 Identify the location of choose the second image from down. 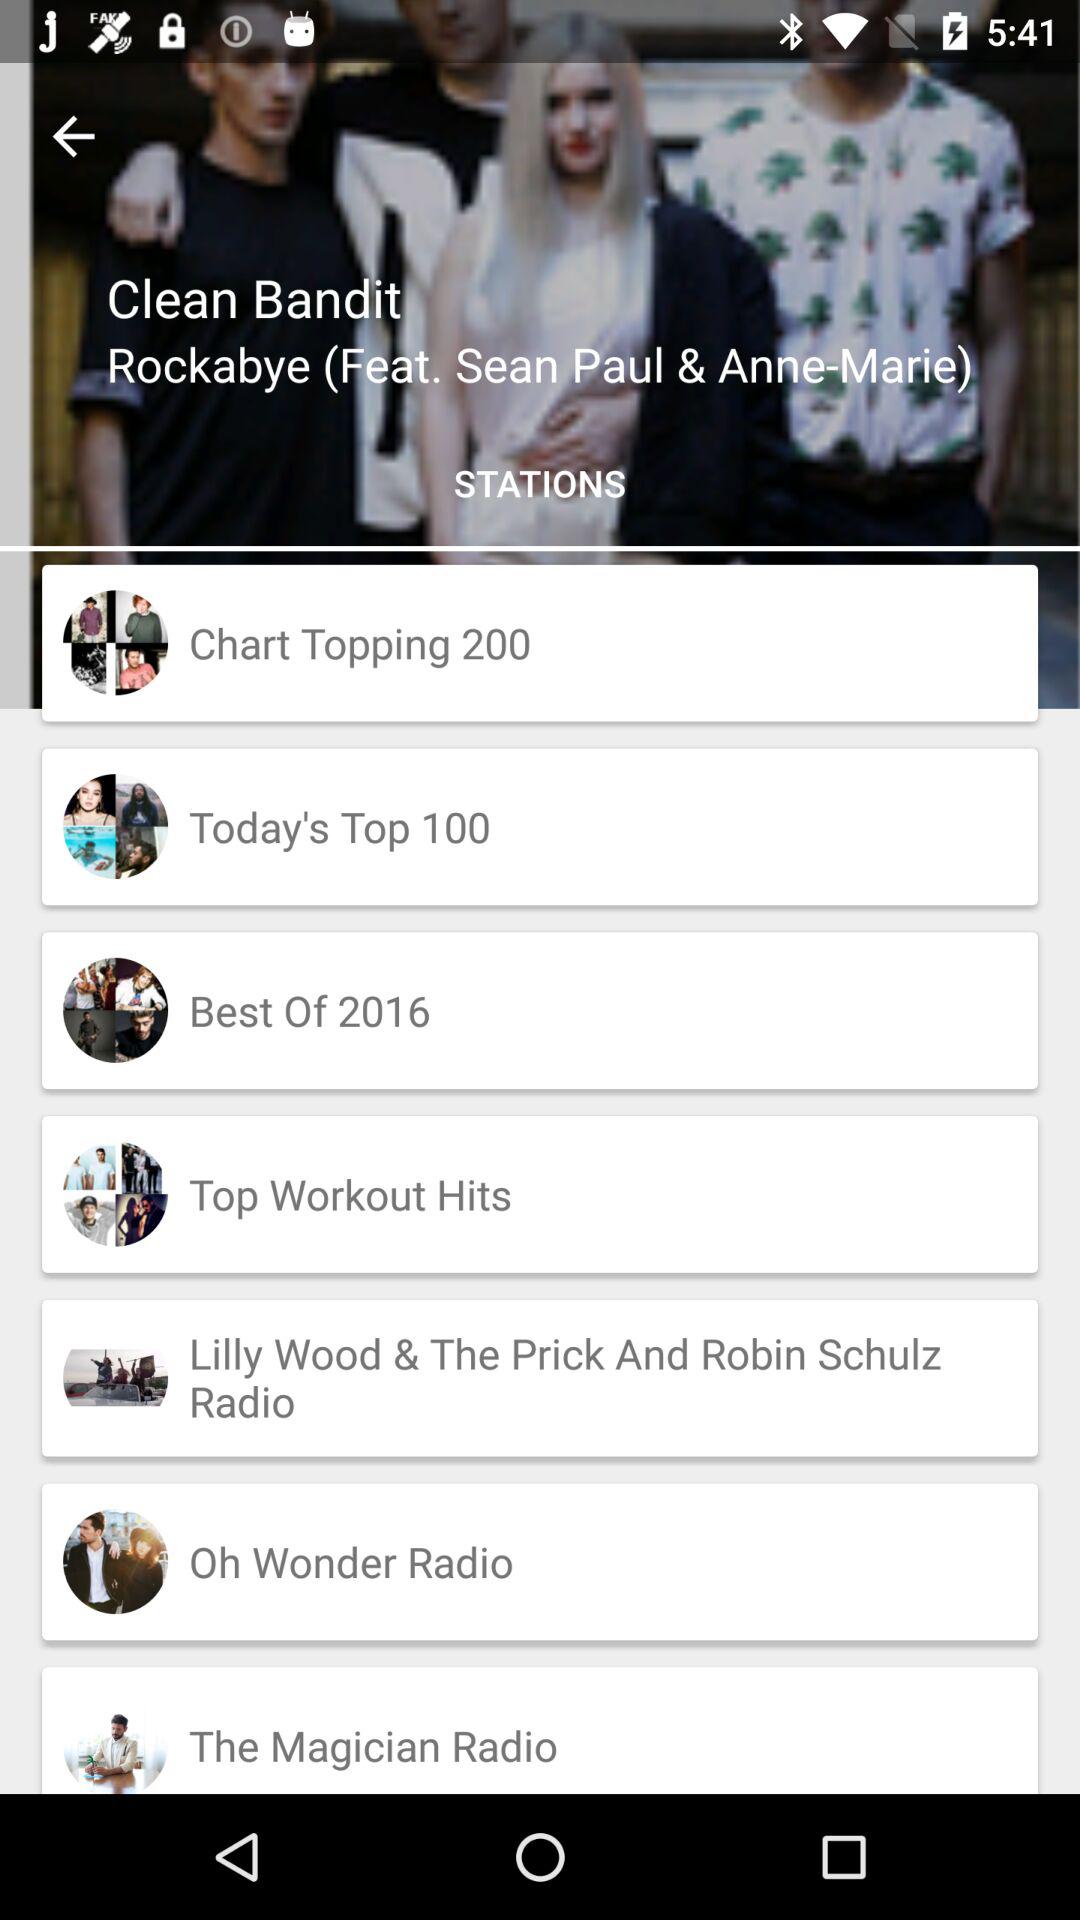
(115, 1562).